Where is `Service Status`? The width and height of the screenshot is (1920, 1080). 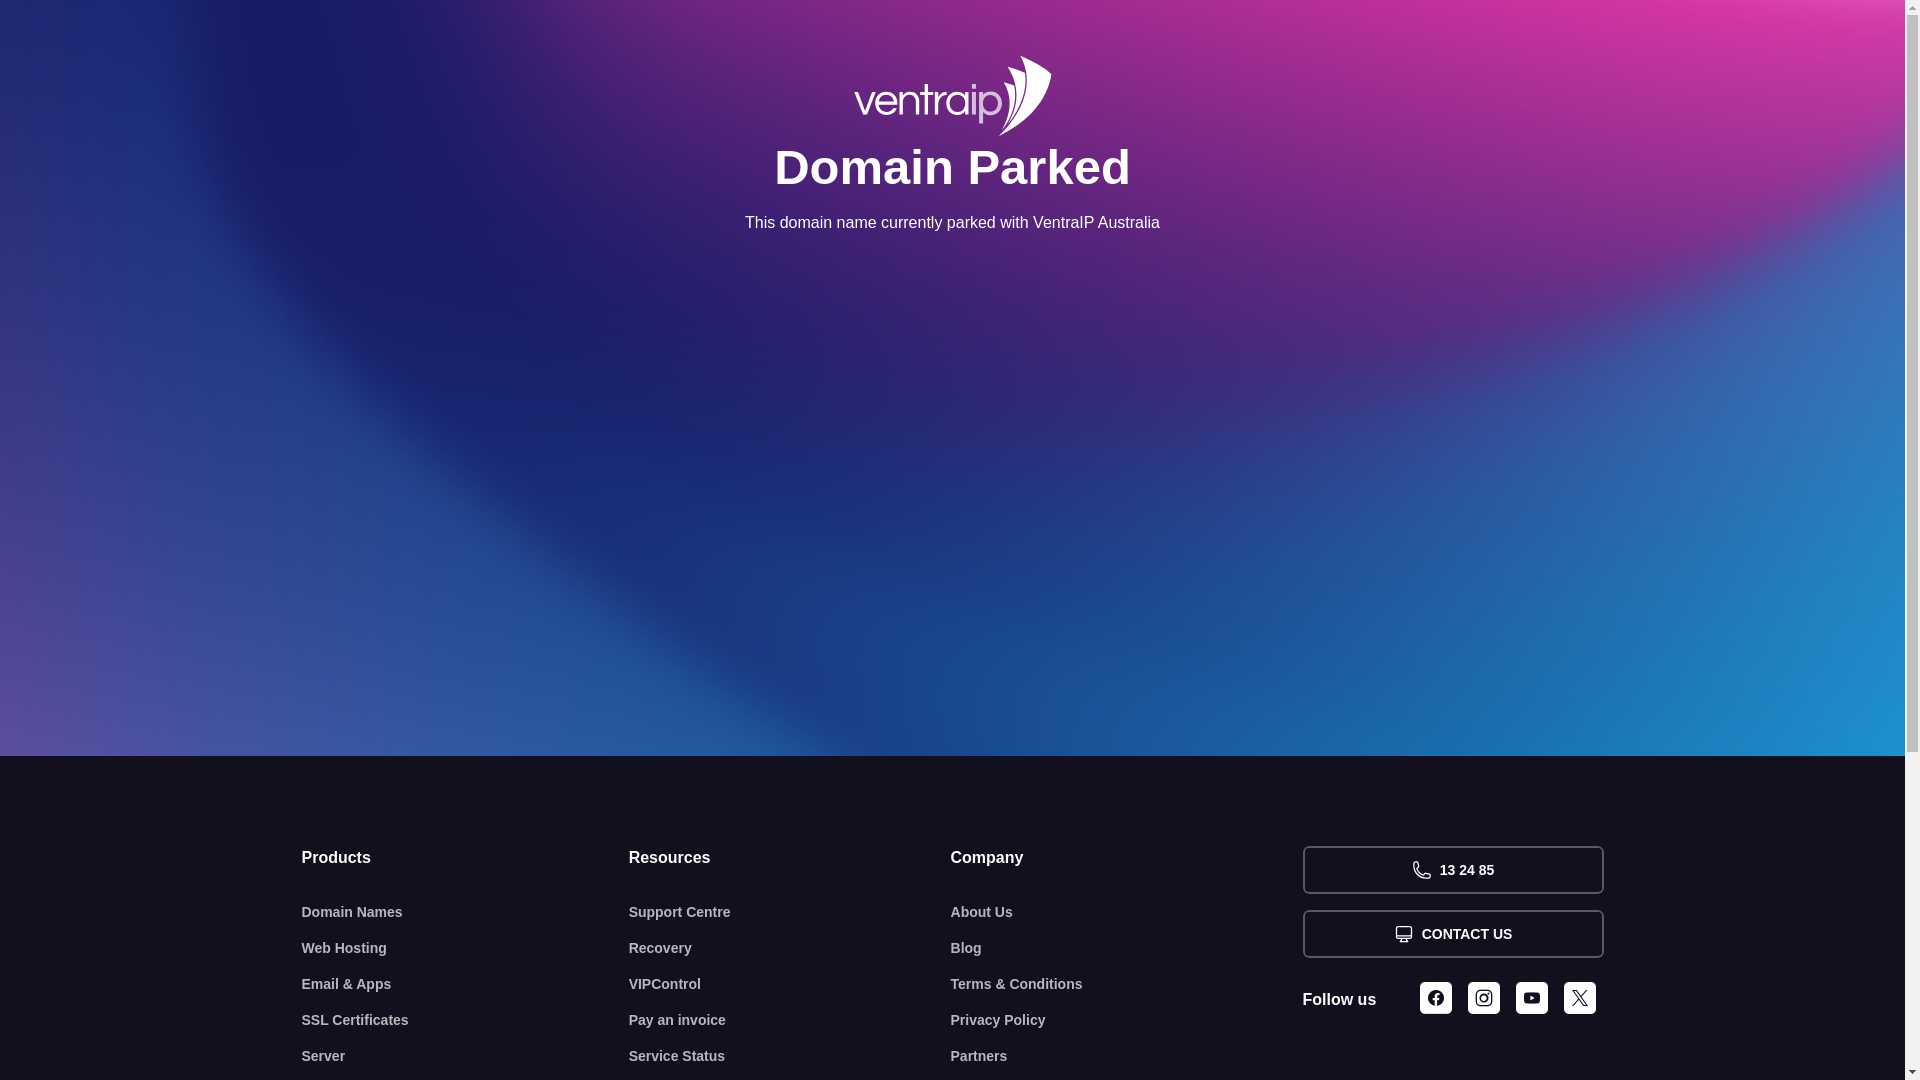 Service Status is located at coordinates (790, 1056).